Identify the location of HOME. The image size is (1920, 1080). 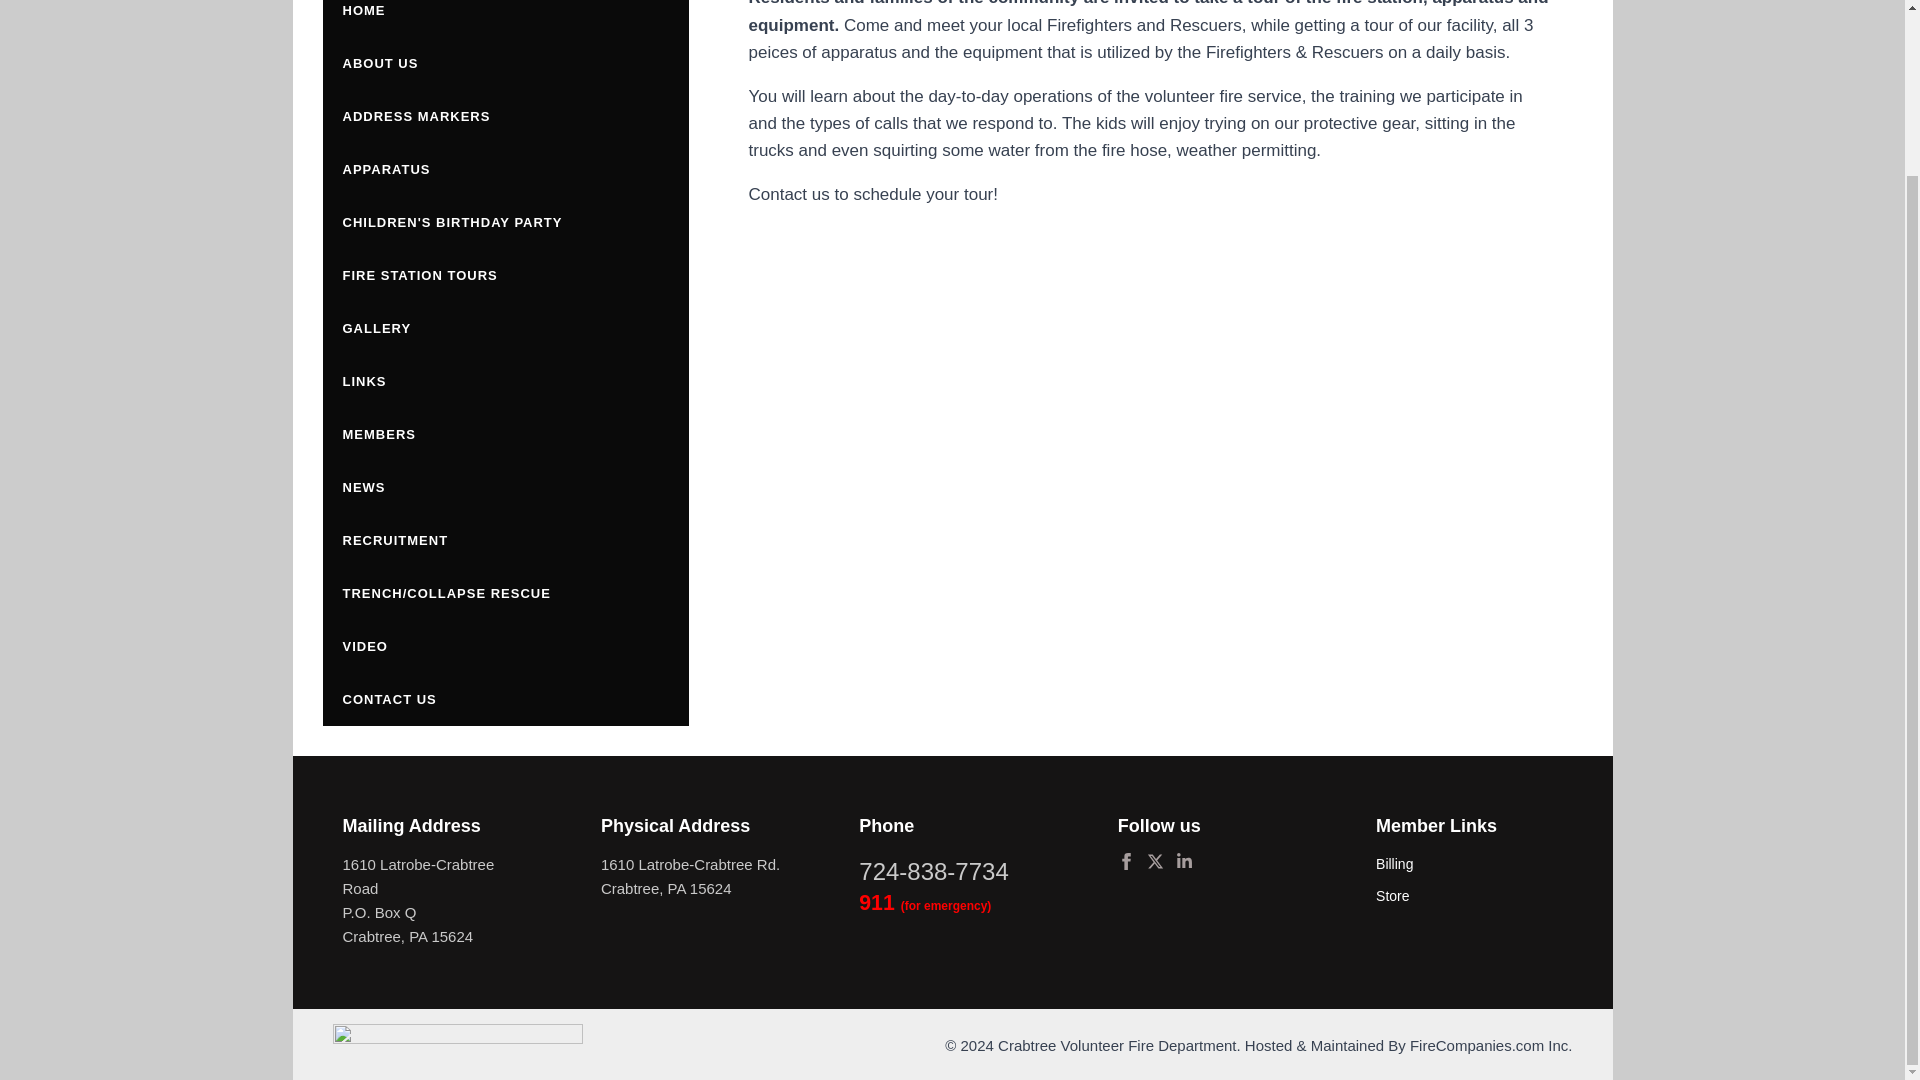
(504, 18).